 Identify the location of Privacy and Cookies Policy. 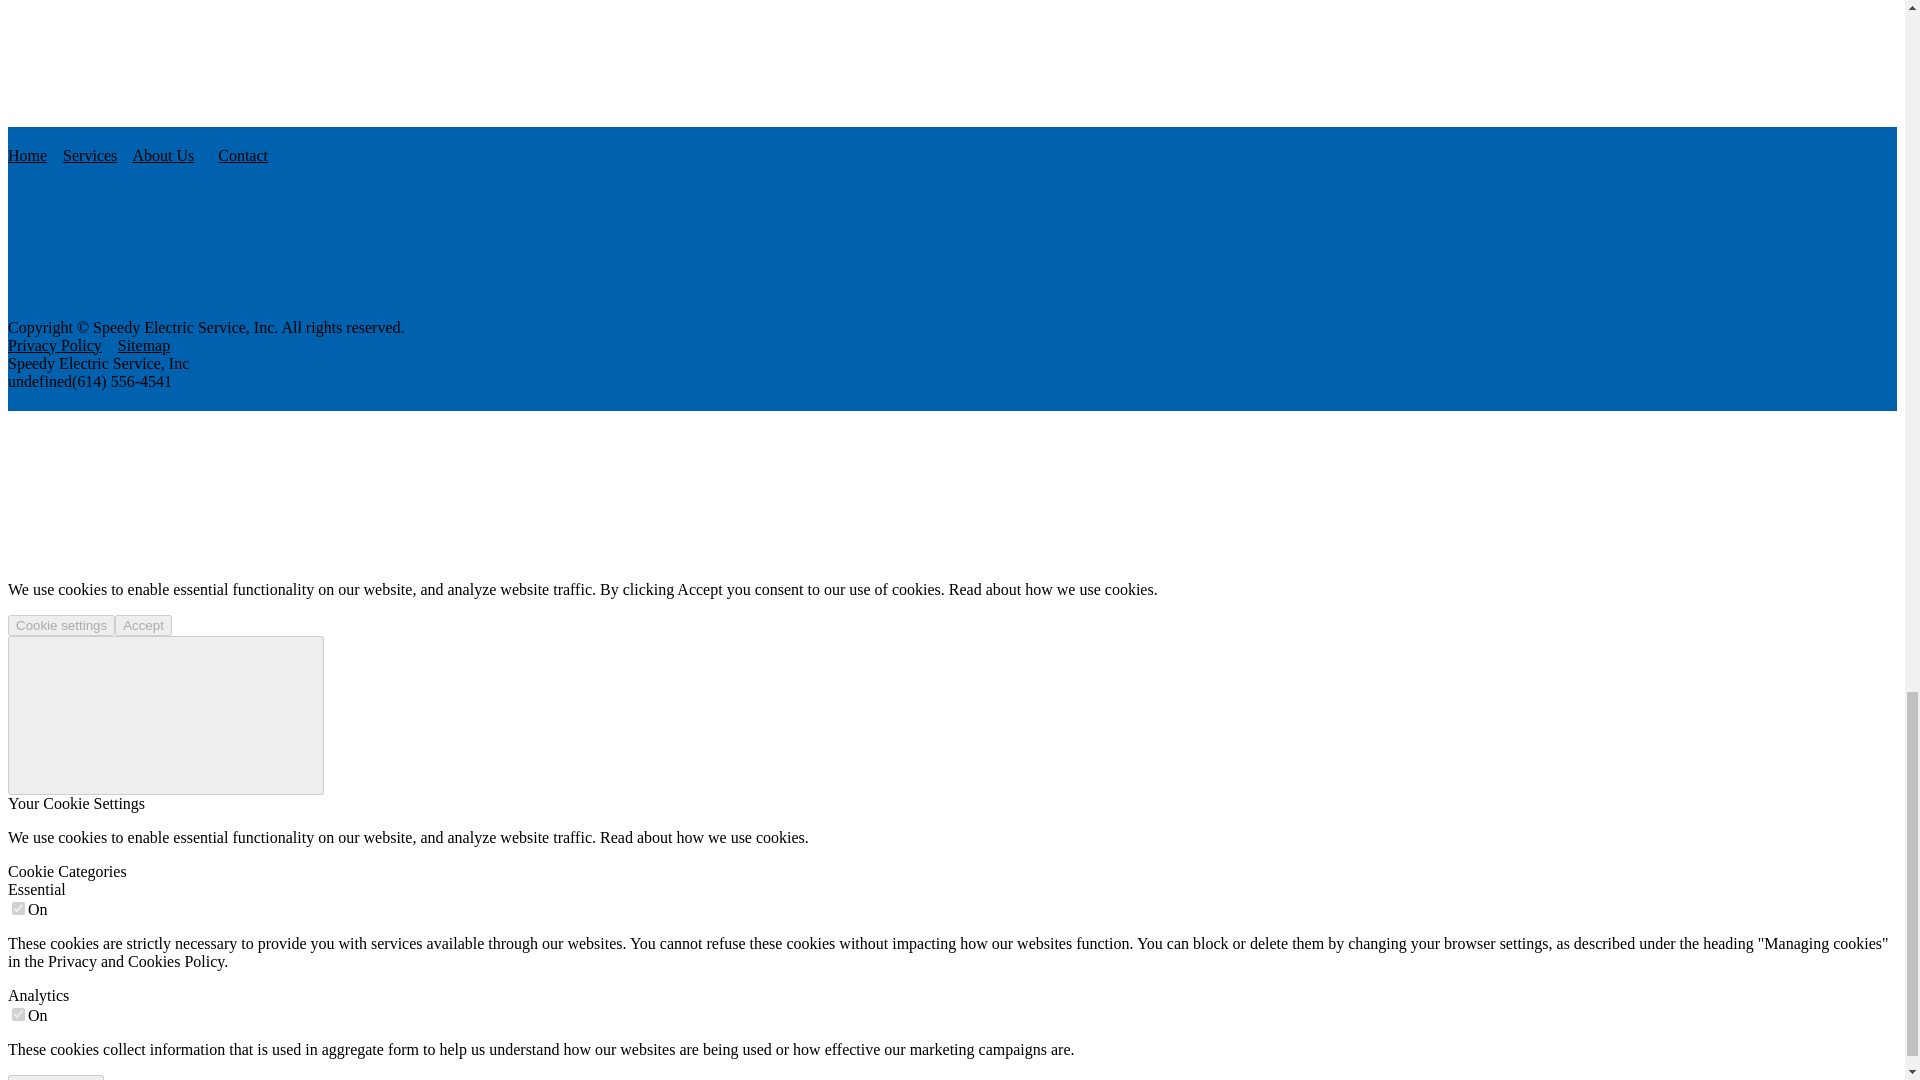
(136, 960).